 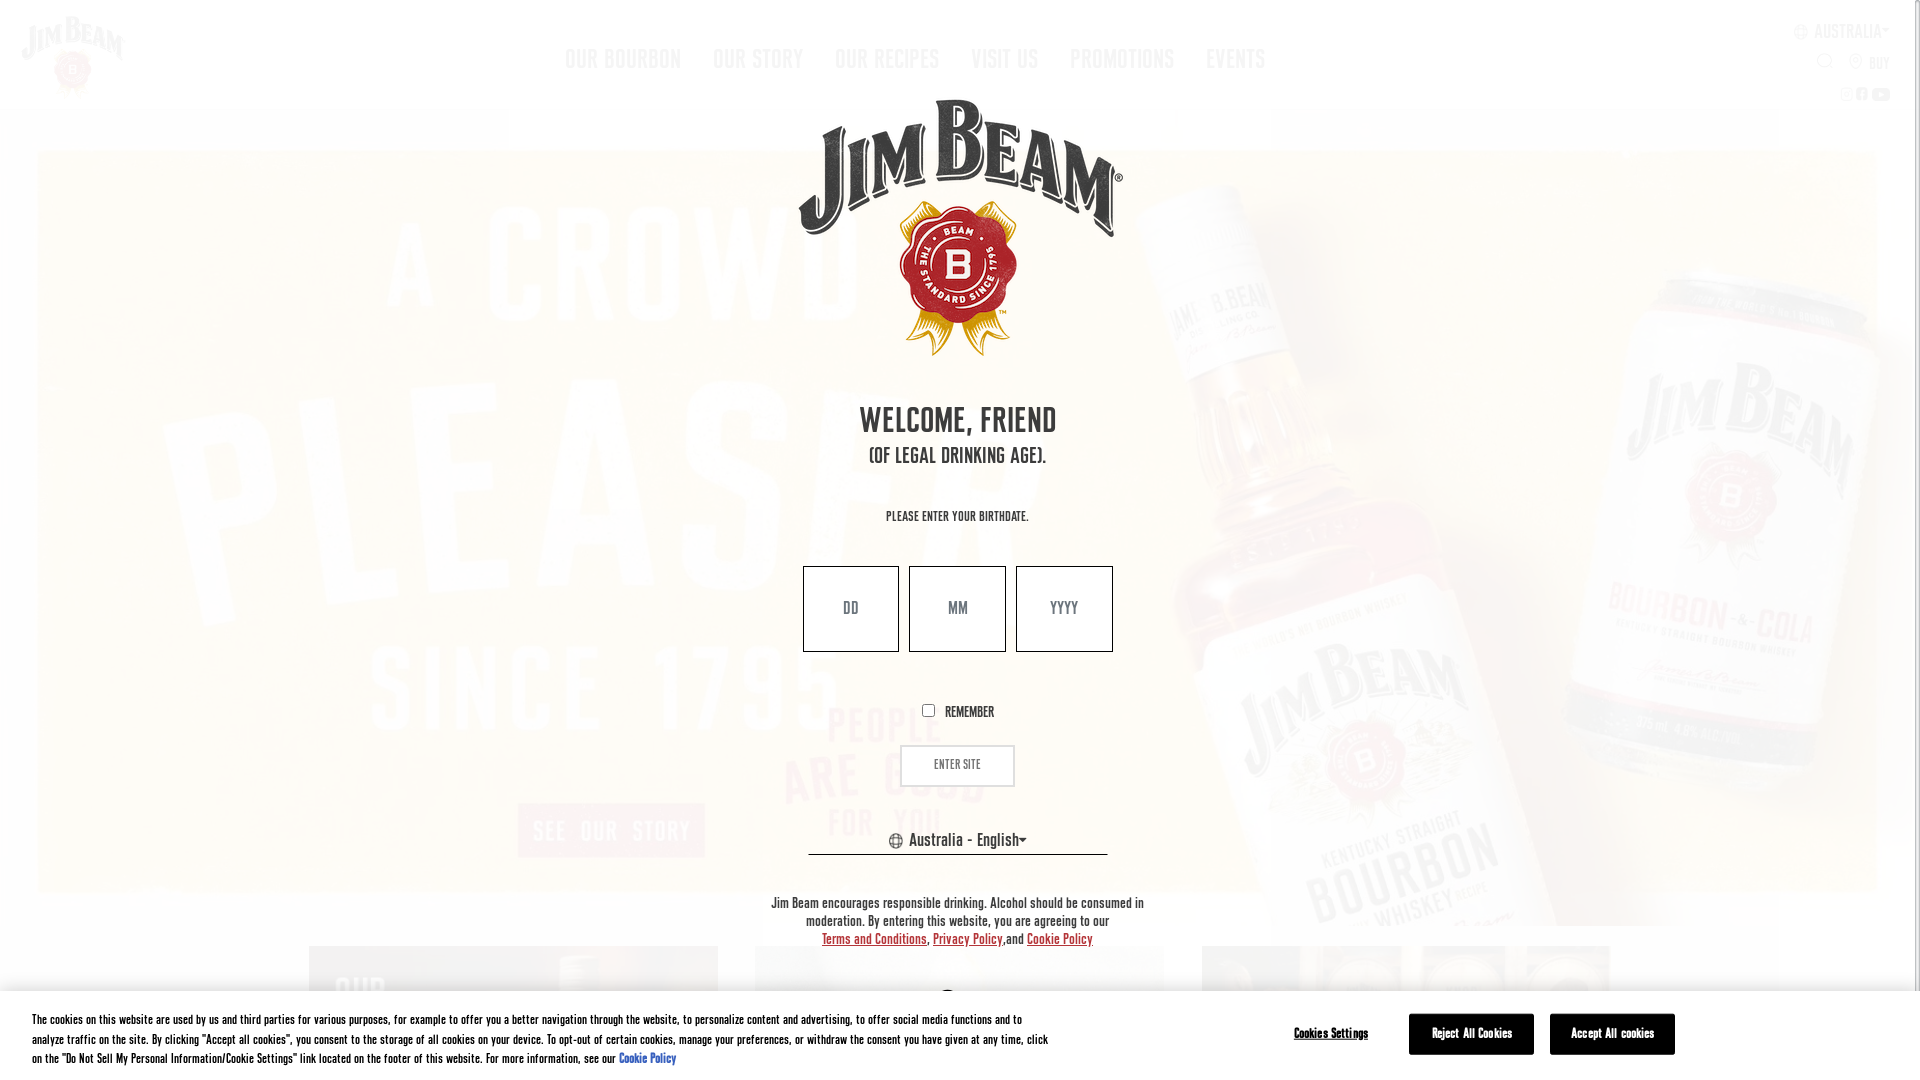 I want to click on Search icon , so click(x=1825, y=65).